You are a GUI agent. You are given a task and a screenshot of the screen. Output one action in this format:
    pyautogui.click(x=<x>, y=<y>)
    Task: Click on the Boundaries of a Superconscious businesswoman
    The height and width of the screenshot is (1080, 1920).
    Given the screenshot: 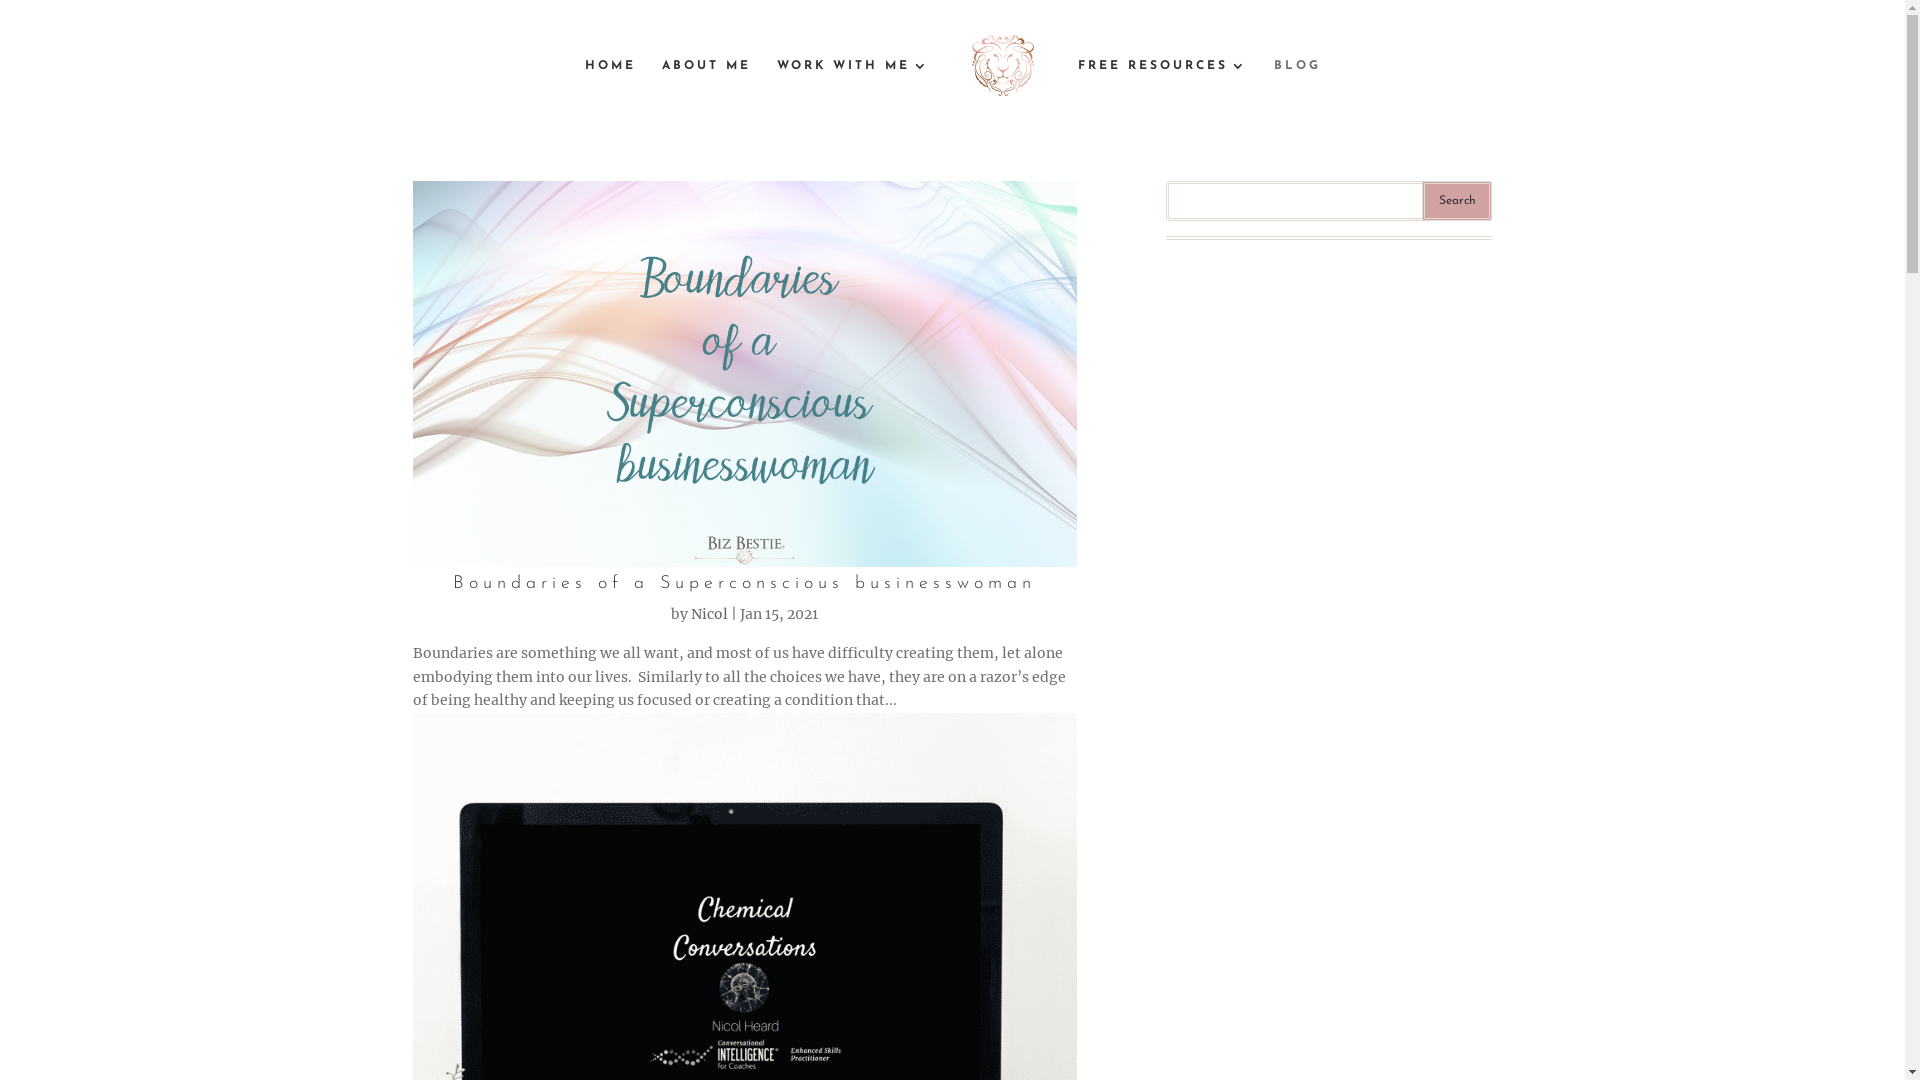 What is the action you would take?
    pyautogui.click(x=744, y=584)
    